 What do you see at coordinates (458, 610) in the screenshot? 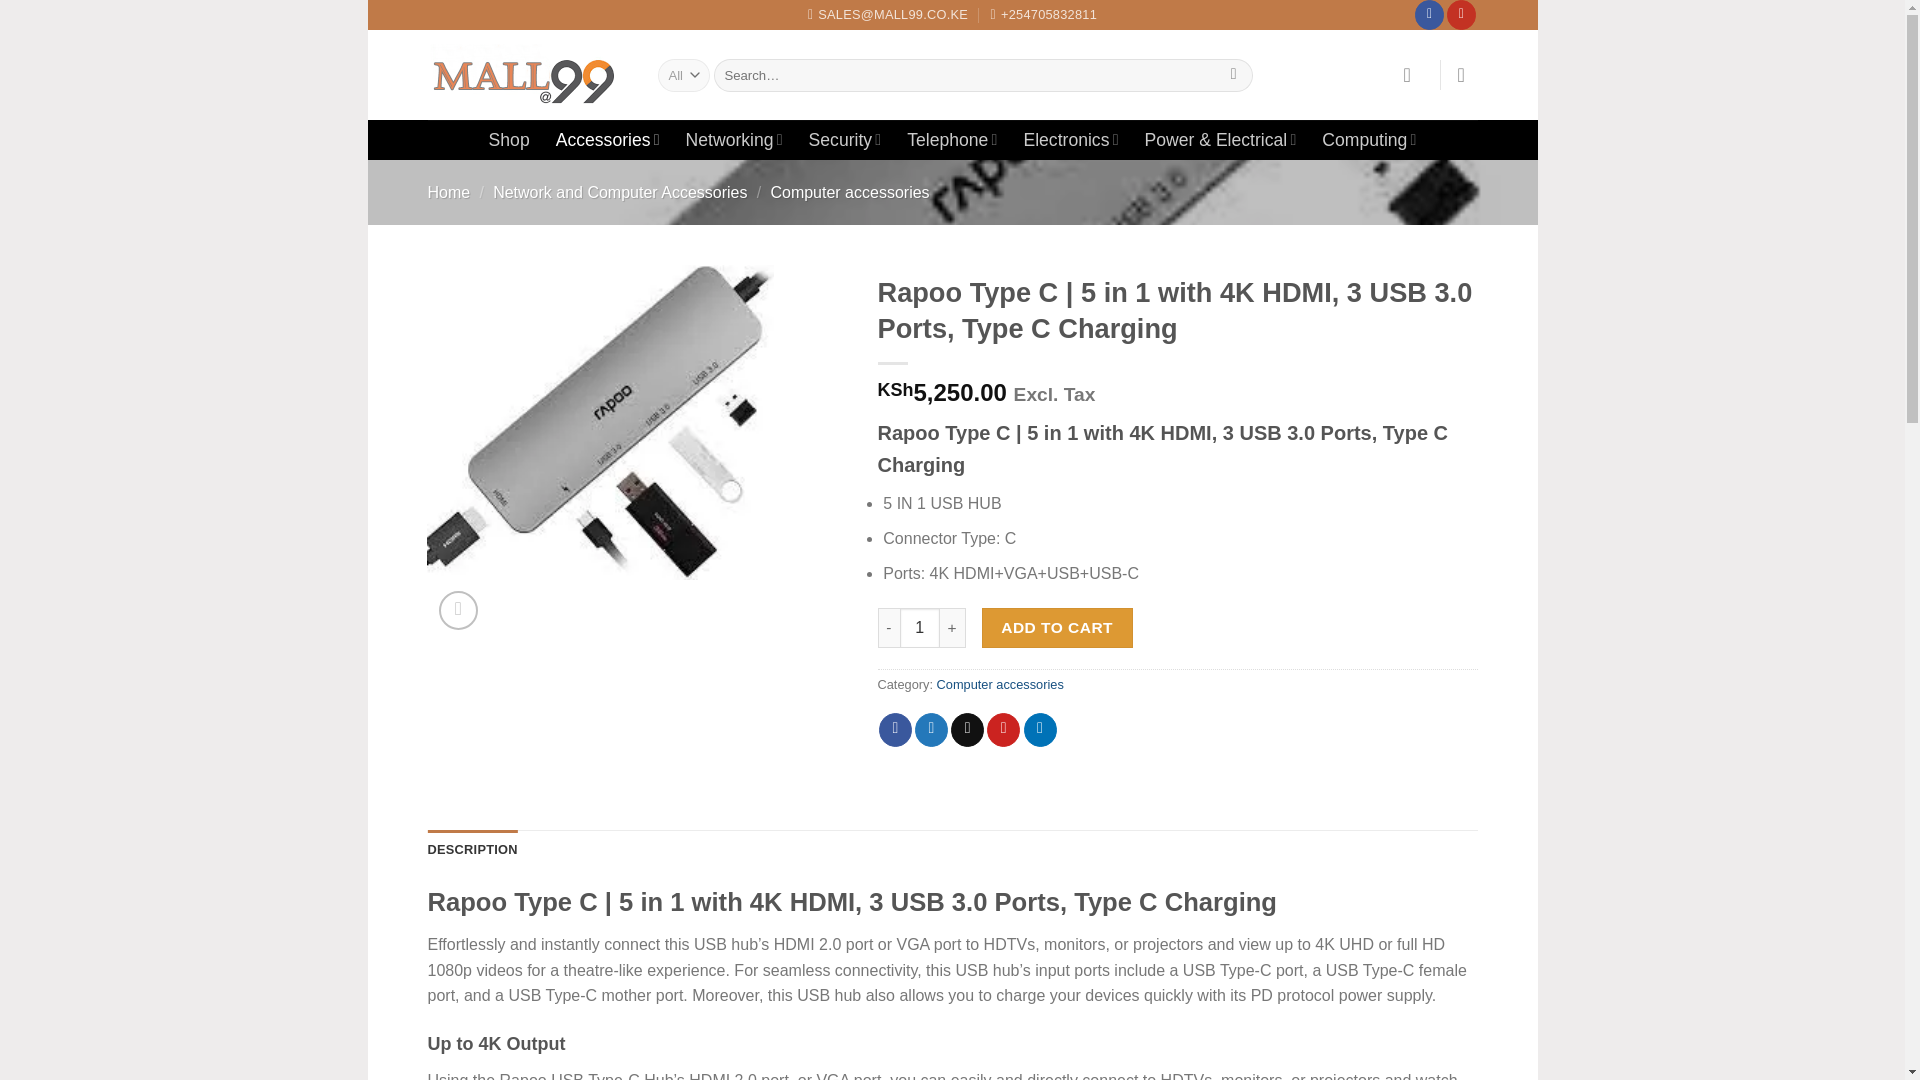
I see `Zoom` at bounding box center [458, 610].